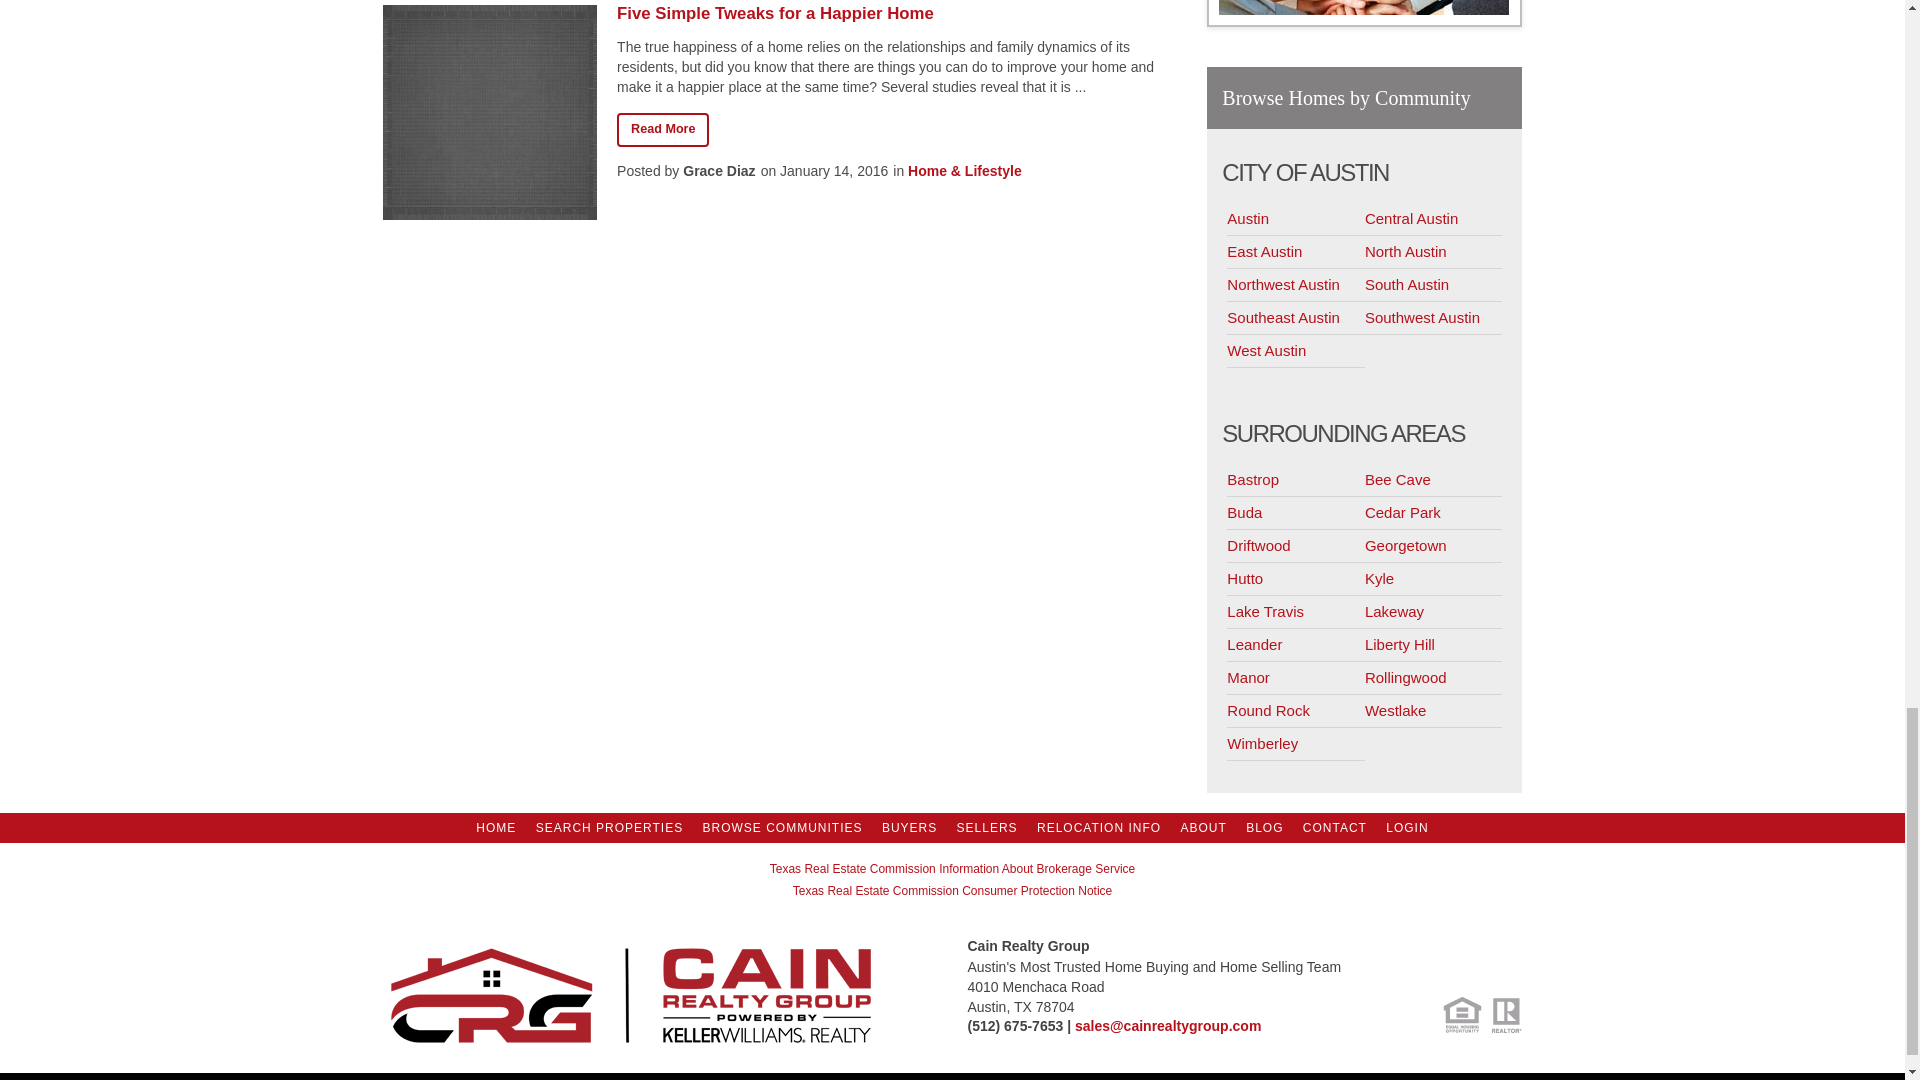 This screenshot has width=1920, height=1080. What do you see at coordinates (1296, 220) in the screenshot?
I see `View Austin` at bounding box center [1296, 220].